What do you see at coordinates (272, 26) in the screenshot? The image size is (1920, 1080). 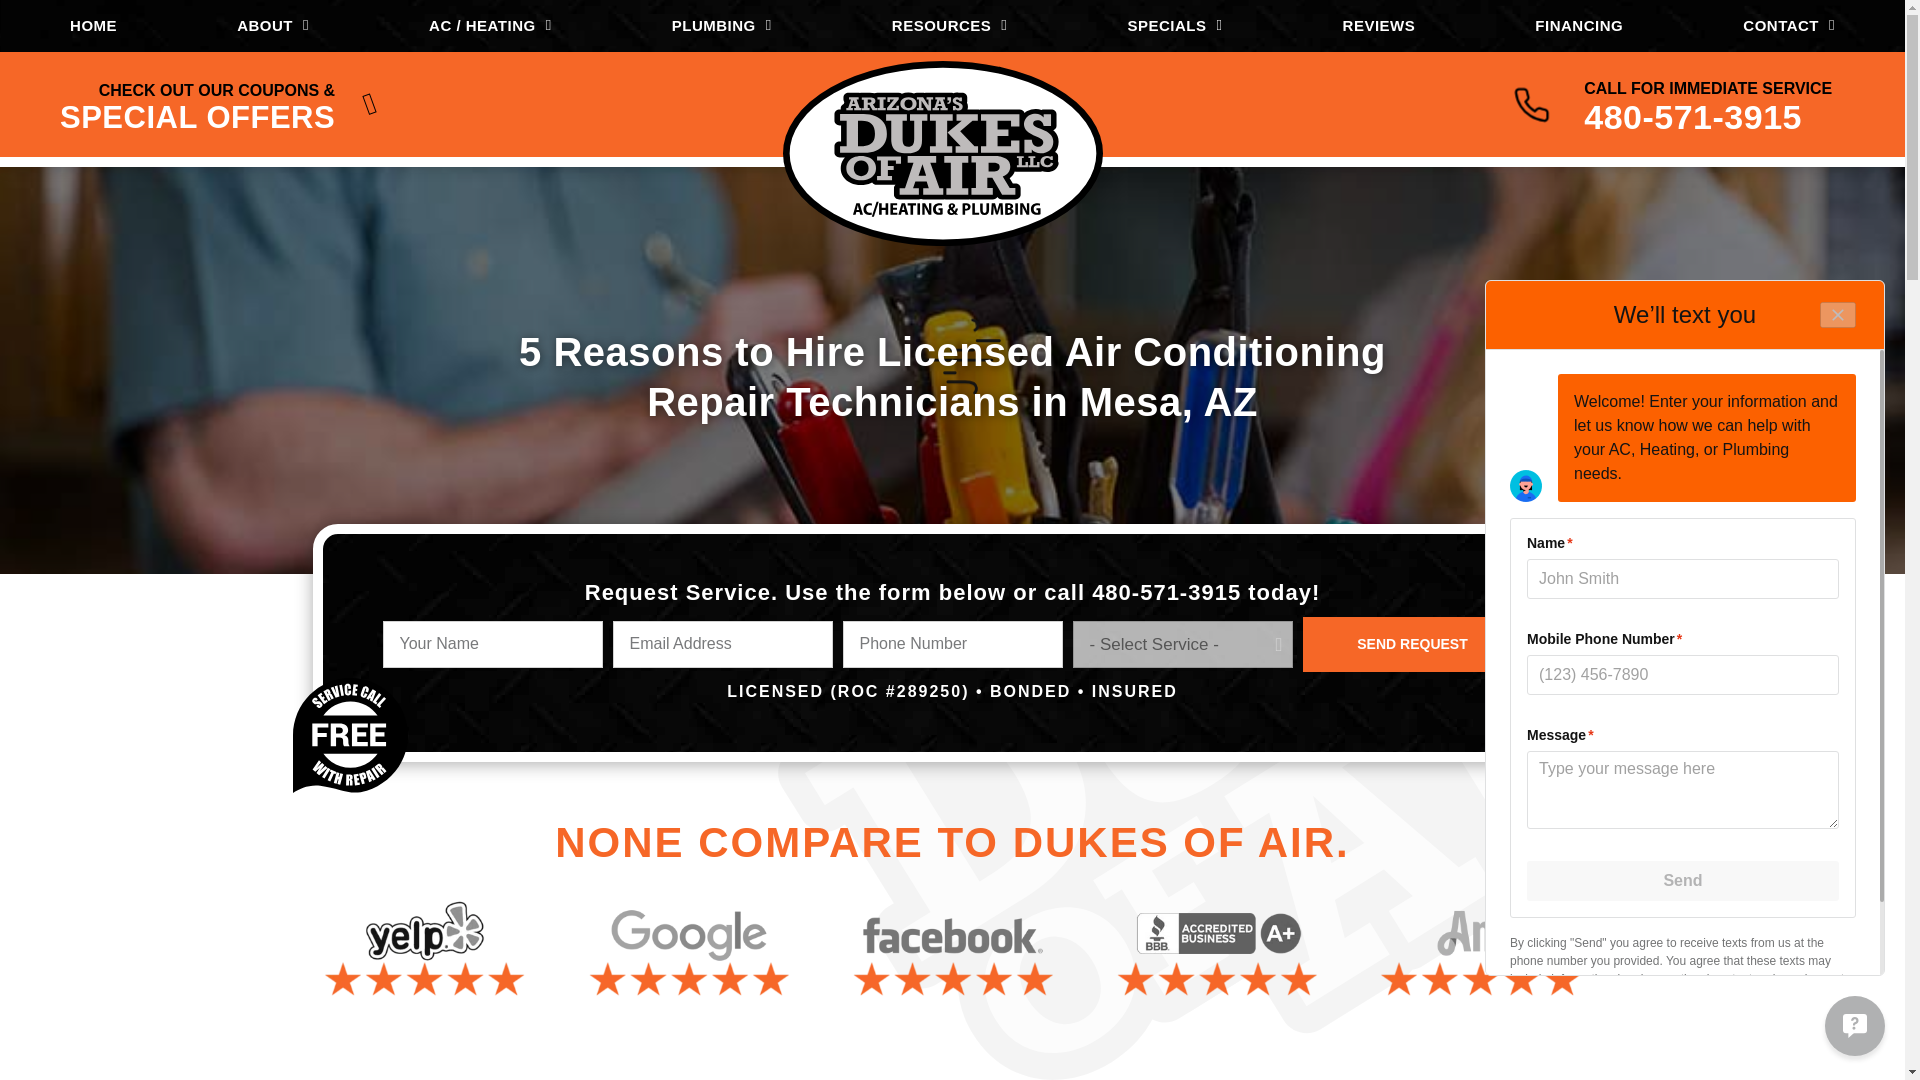 I see `ABOUT` at bounding box center [272, 26].